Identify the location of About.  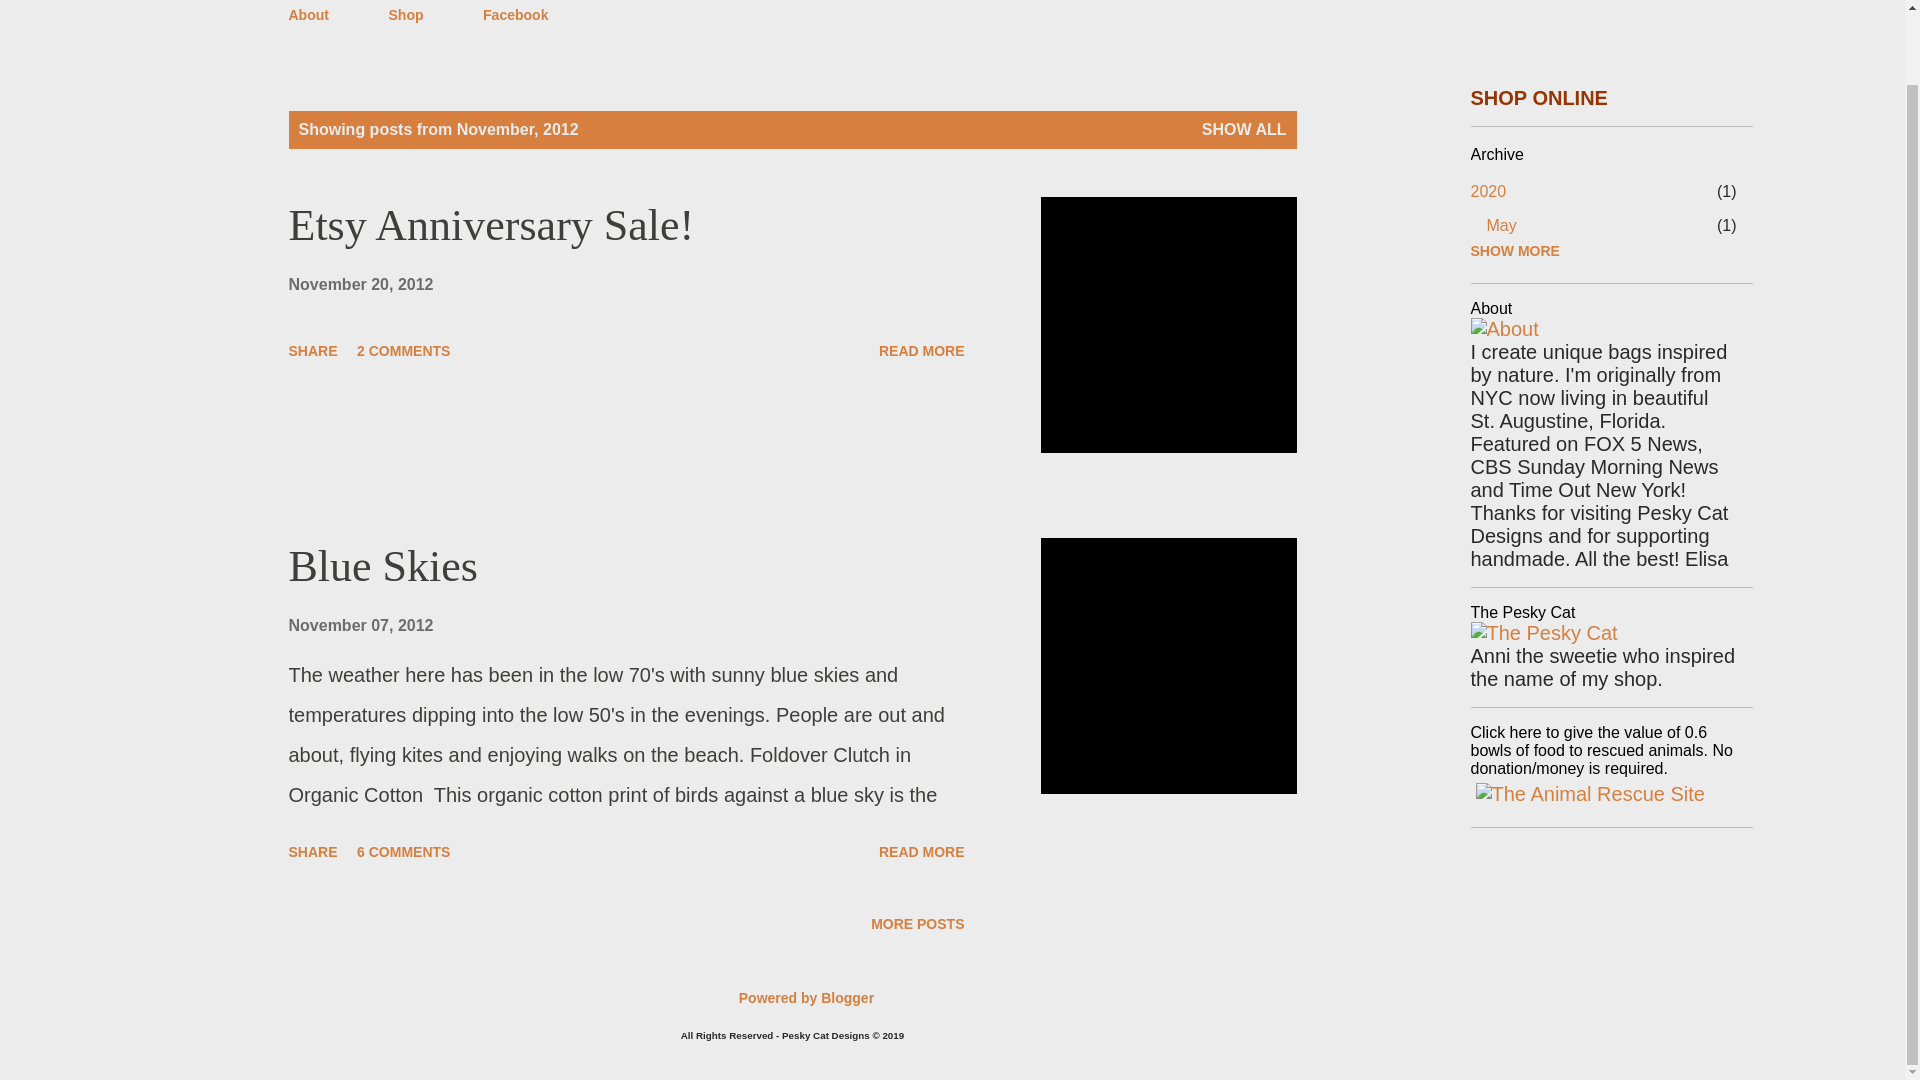
(314, 17).